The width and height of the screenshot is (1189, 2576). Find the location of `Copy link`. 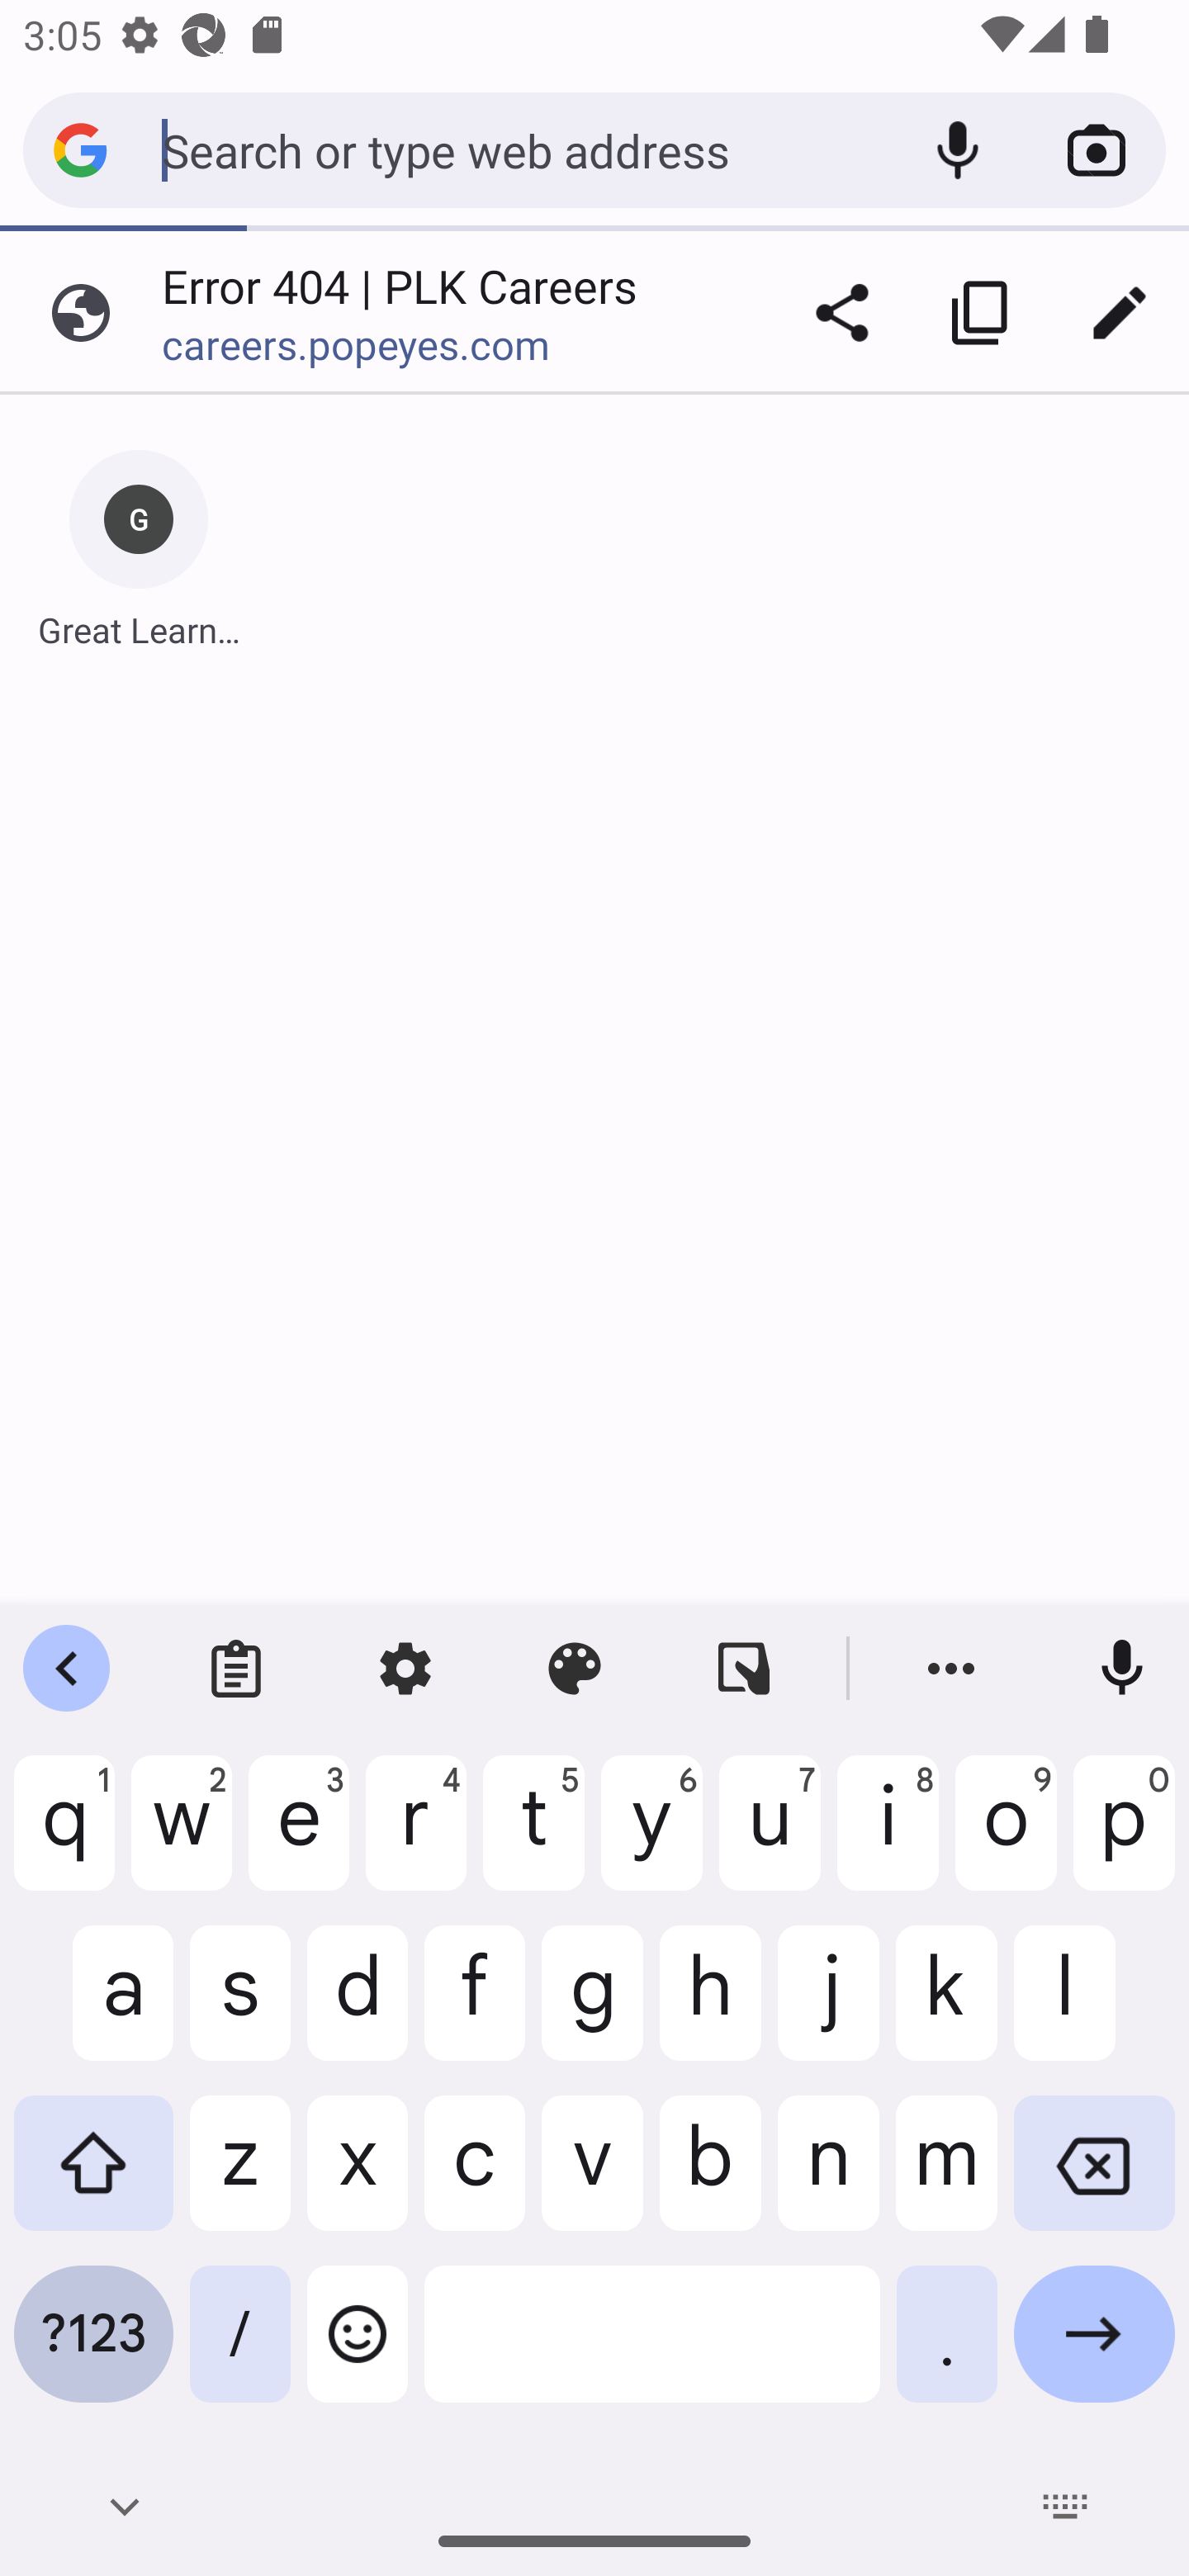

Copy link is located at coordinates (981, 312).